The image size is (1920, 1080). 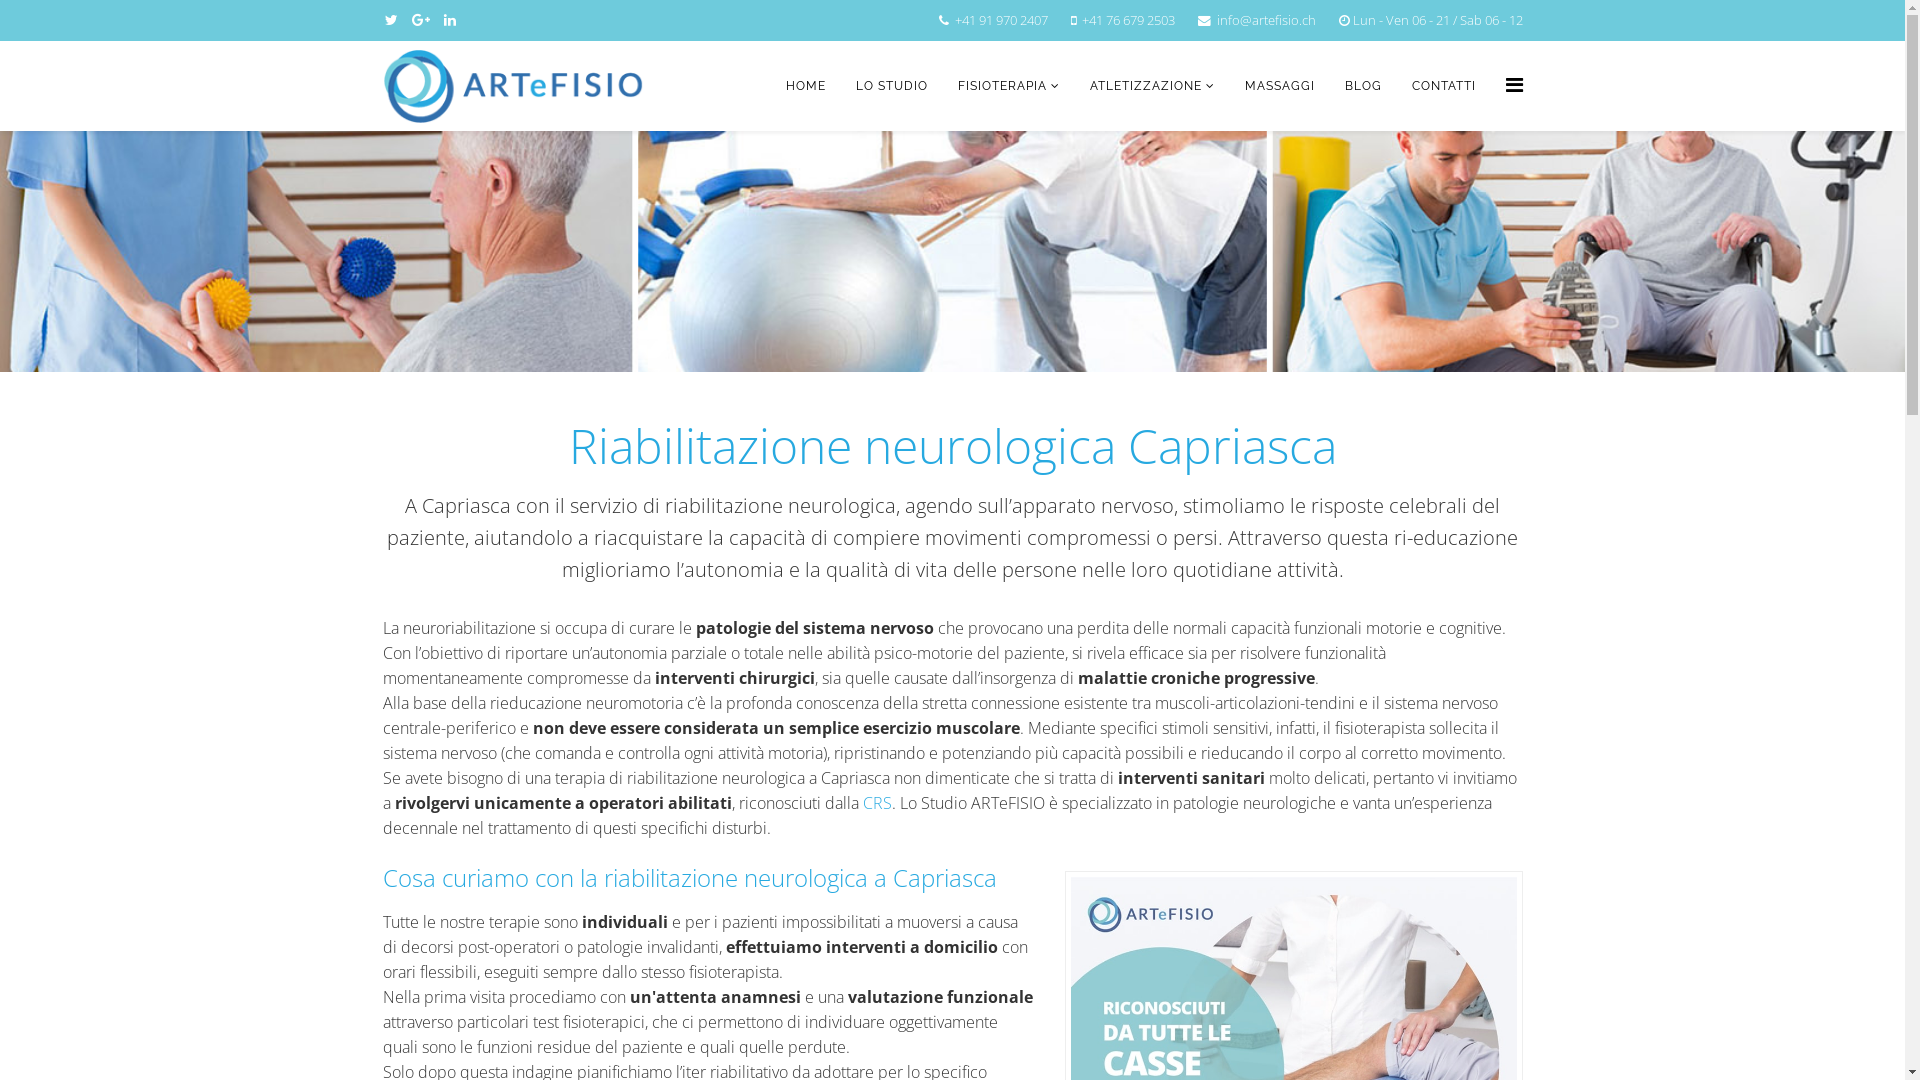 I want to click on CONTATTI, so click(x=1443, y=86).